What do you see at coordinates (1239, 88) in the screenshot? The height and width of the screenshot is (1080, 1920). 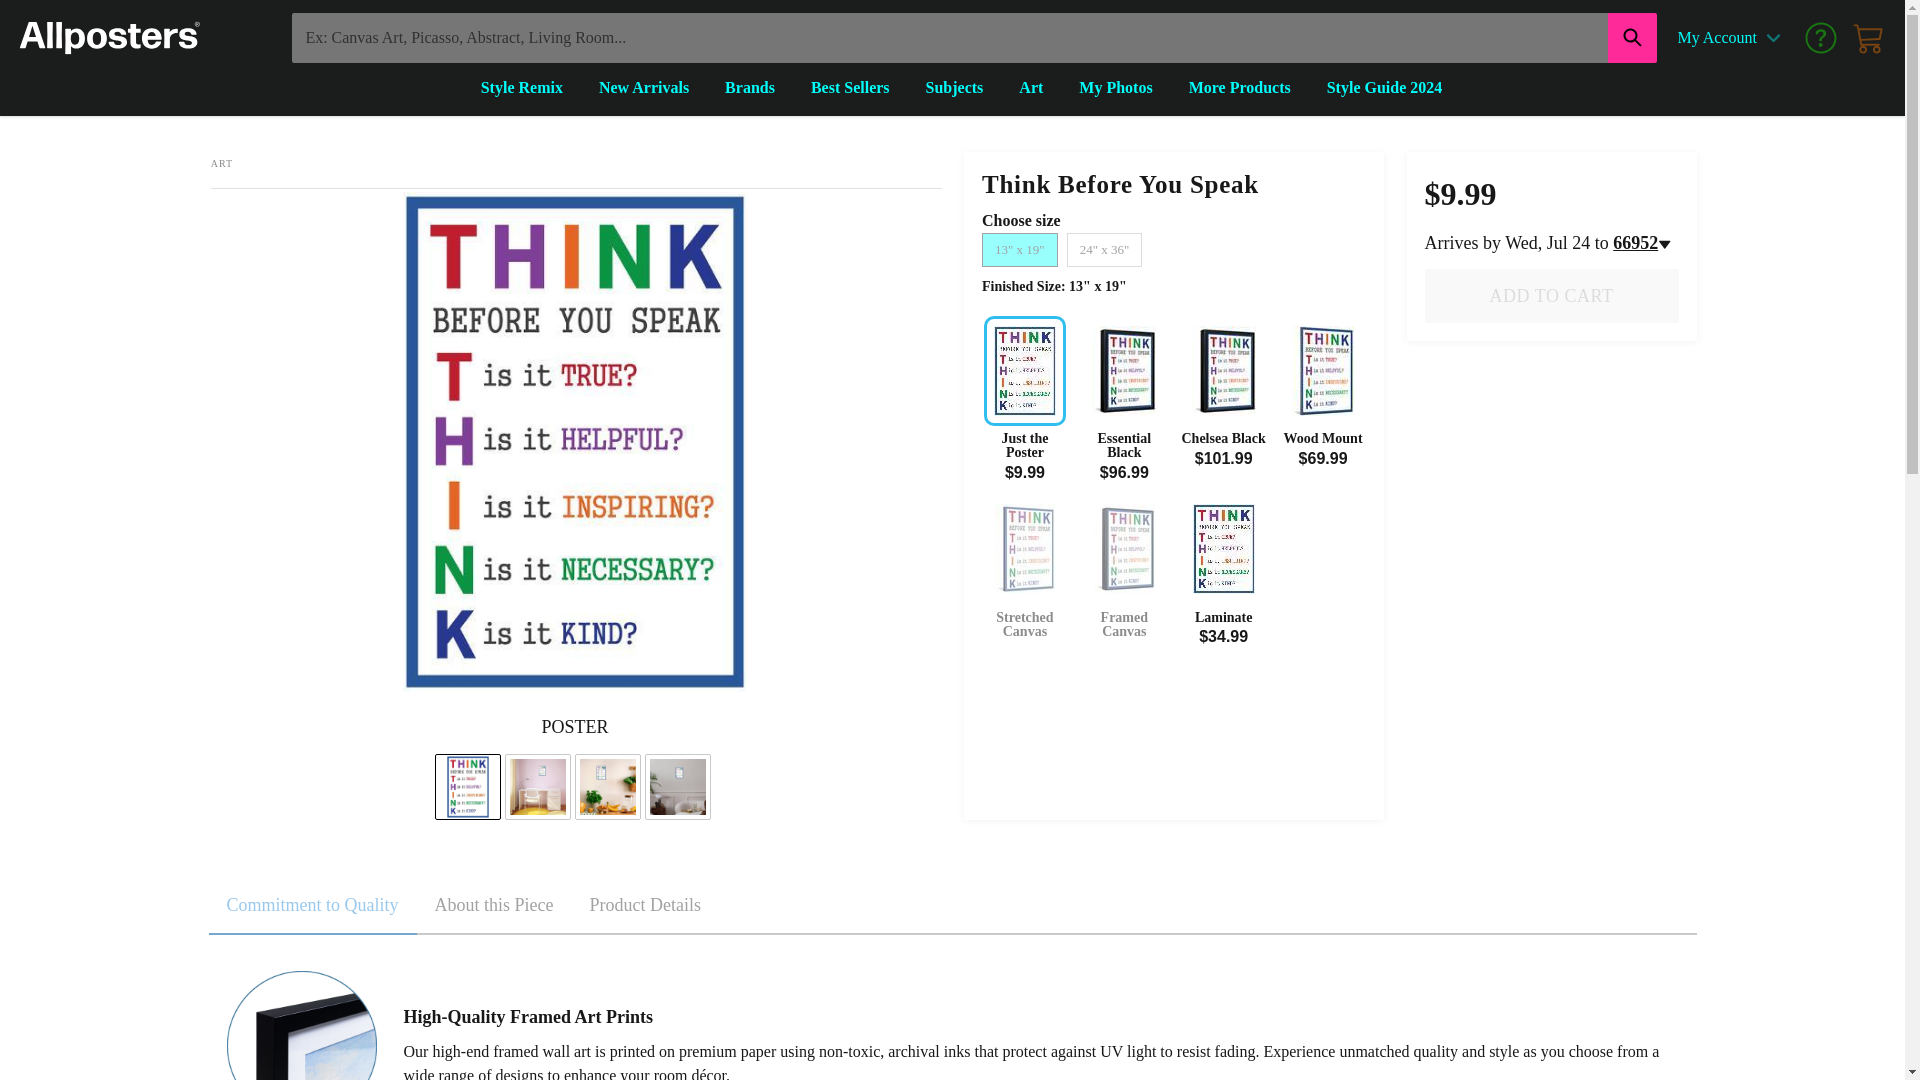 I see `More Products` at bounding box center [1239, 88].